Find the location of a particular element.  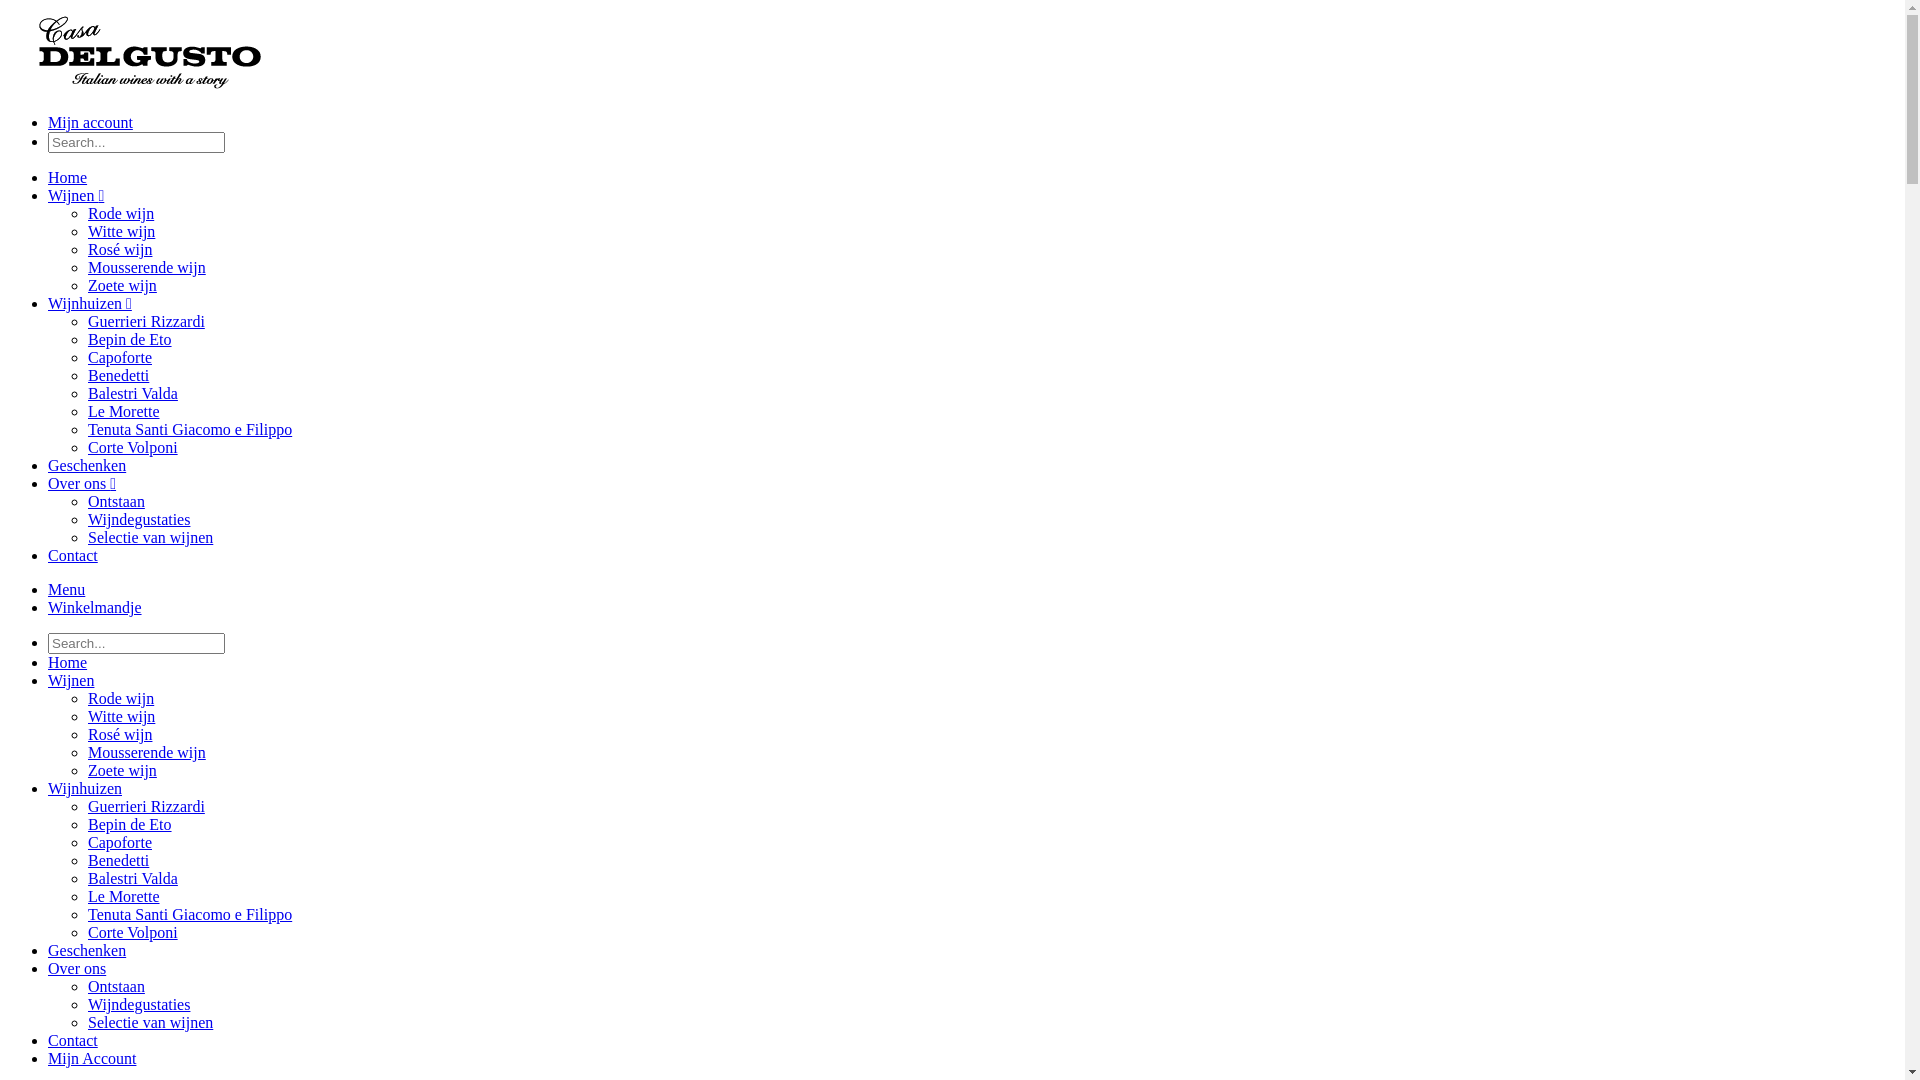

Mousserende wijn is located at coordinates (147, 268).